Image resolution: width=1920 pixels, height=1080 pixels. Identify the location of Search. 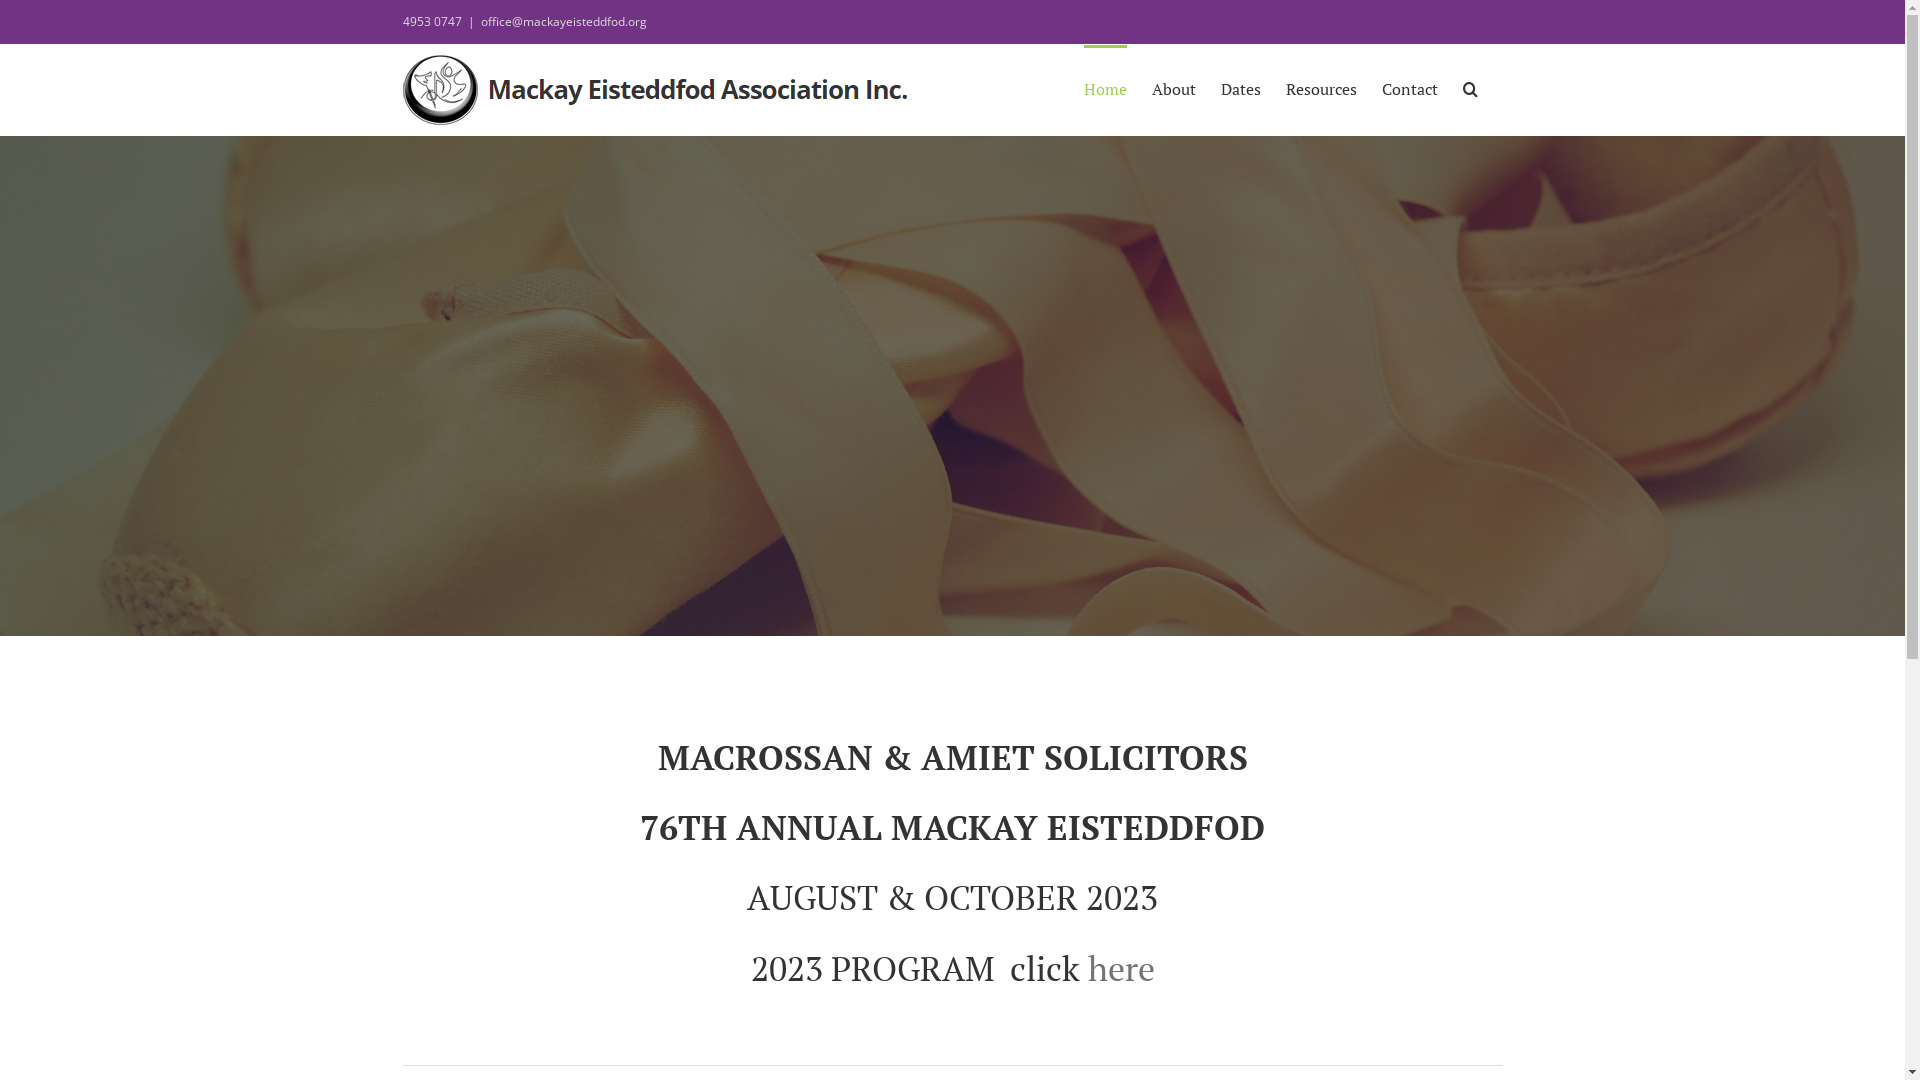
(1470, 87).